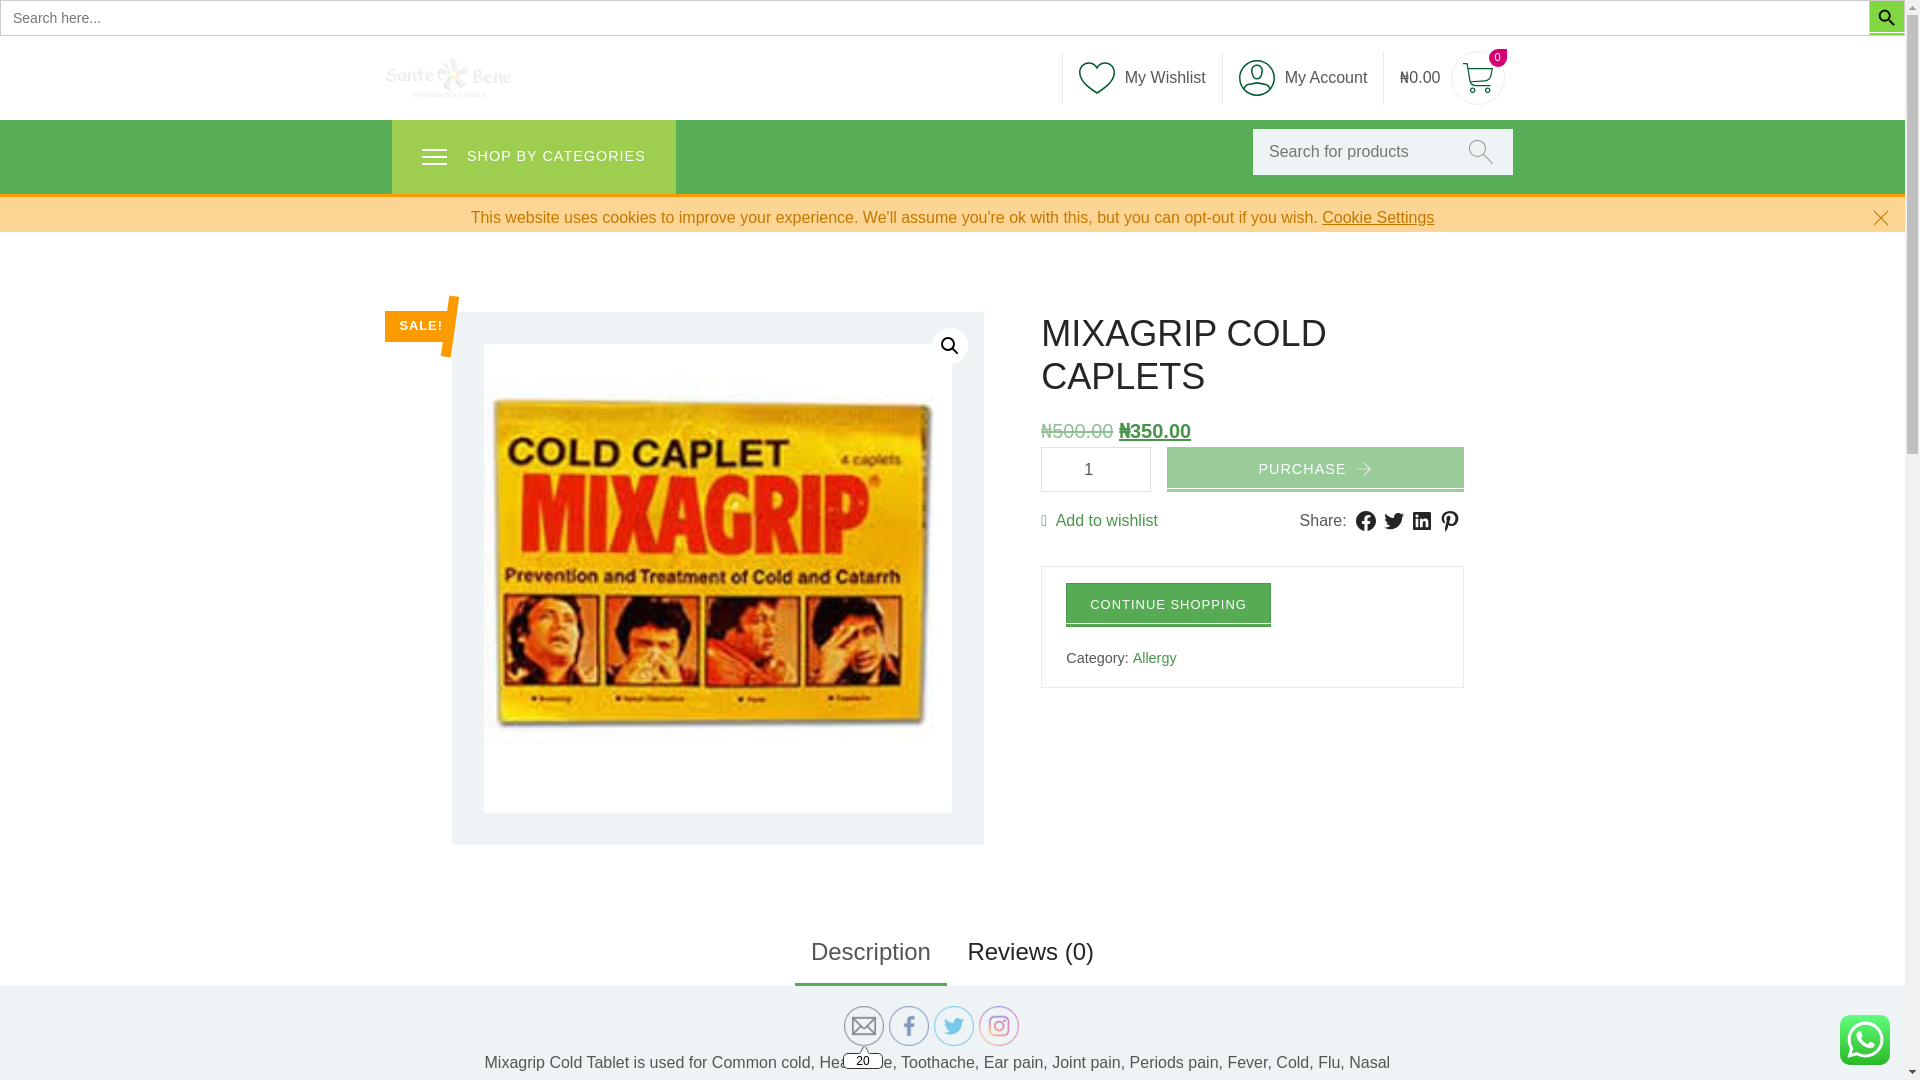 The height and width of the screenshot is (1080, 1920). What do you see at coordinates (56, 24) in the screenshot?
I see `Search` at bounding box center [56, 24].